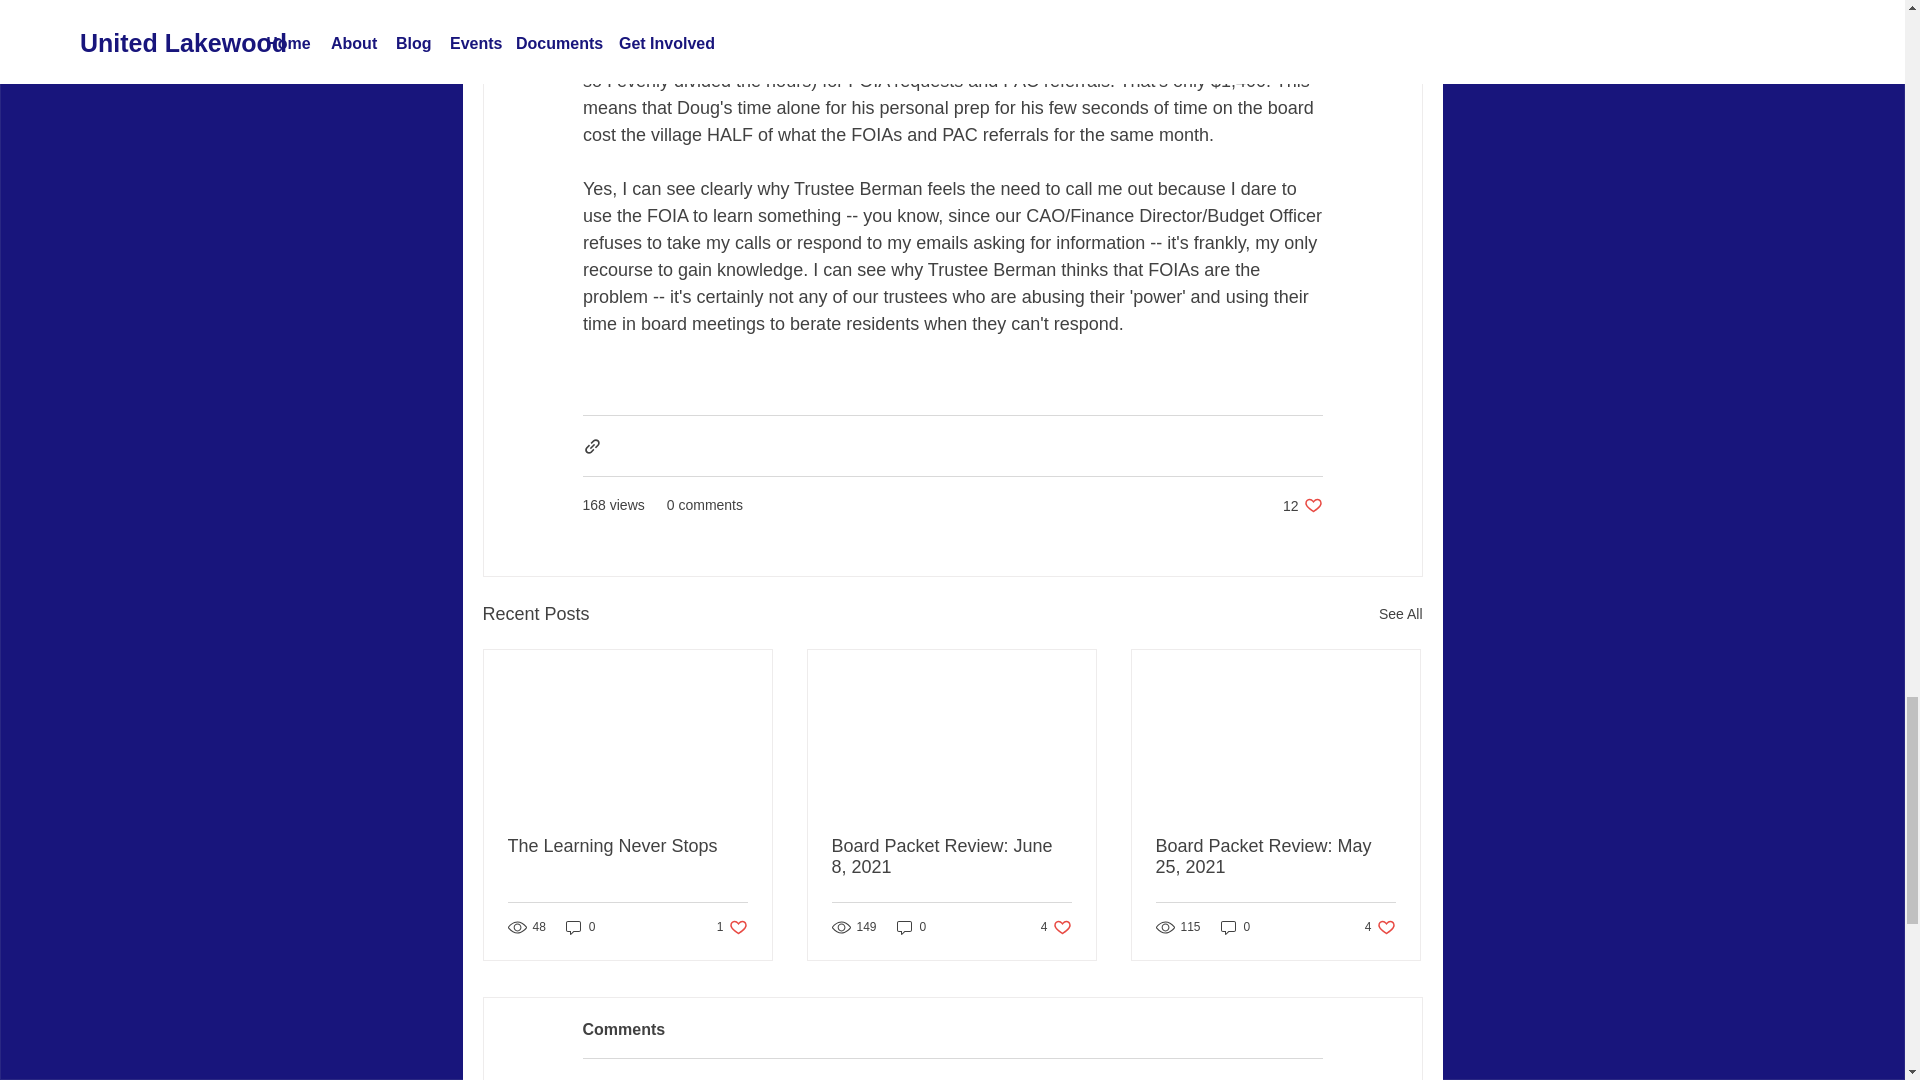 The width and height of the screenshot is (1920, 1080). I want to click on 0, so click(580, 928).